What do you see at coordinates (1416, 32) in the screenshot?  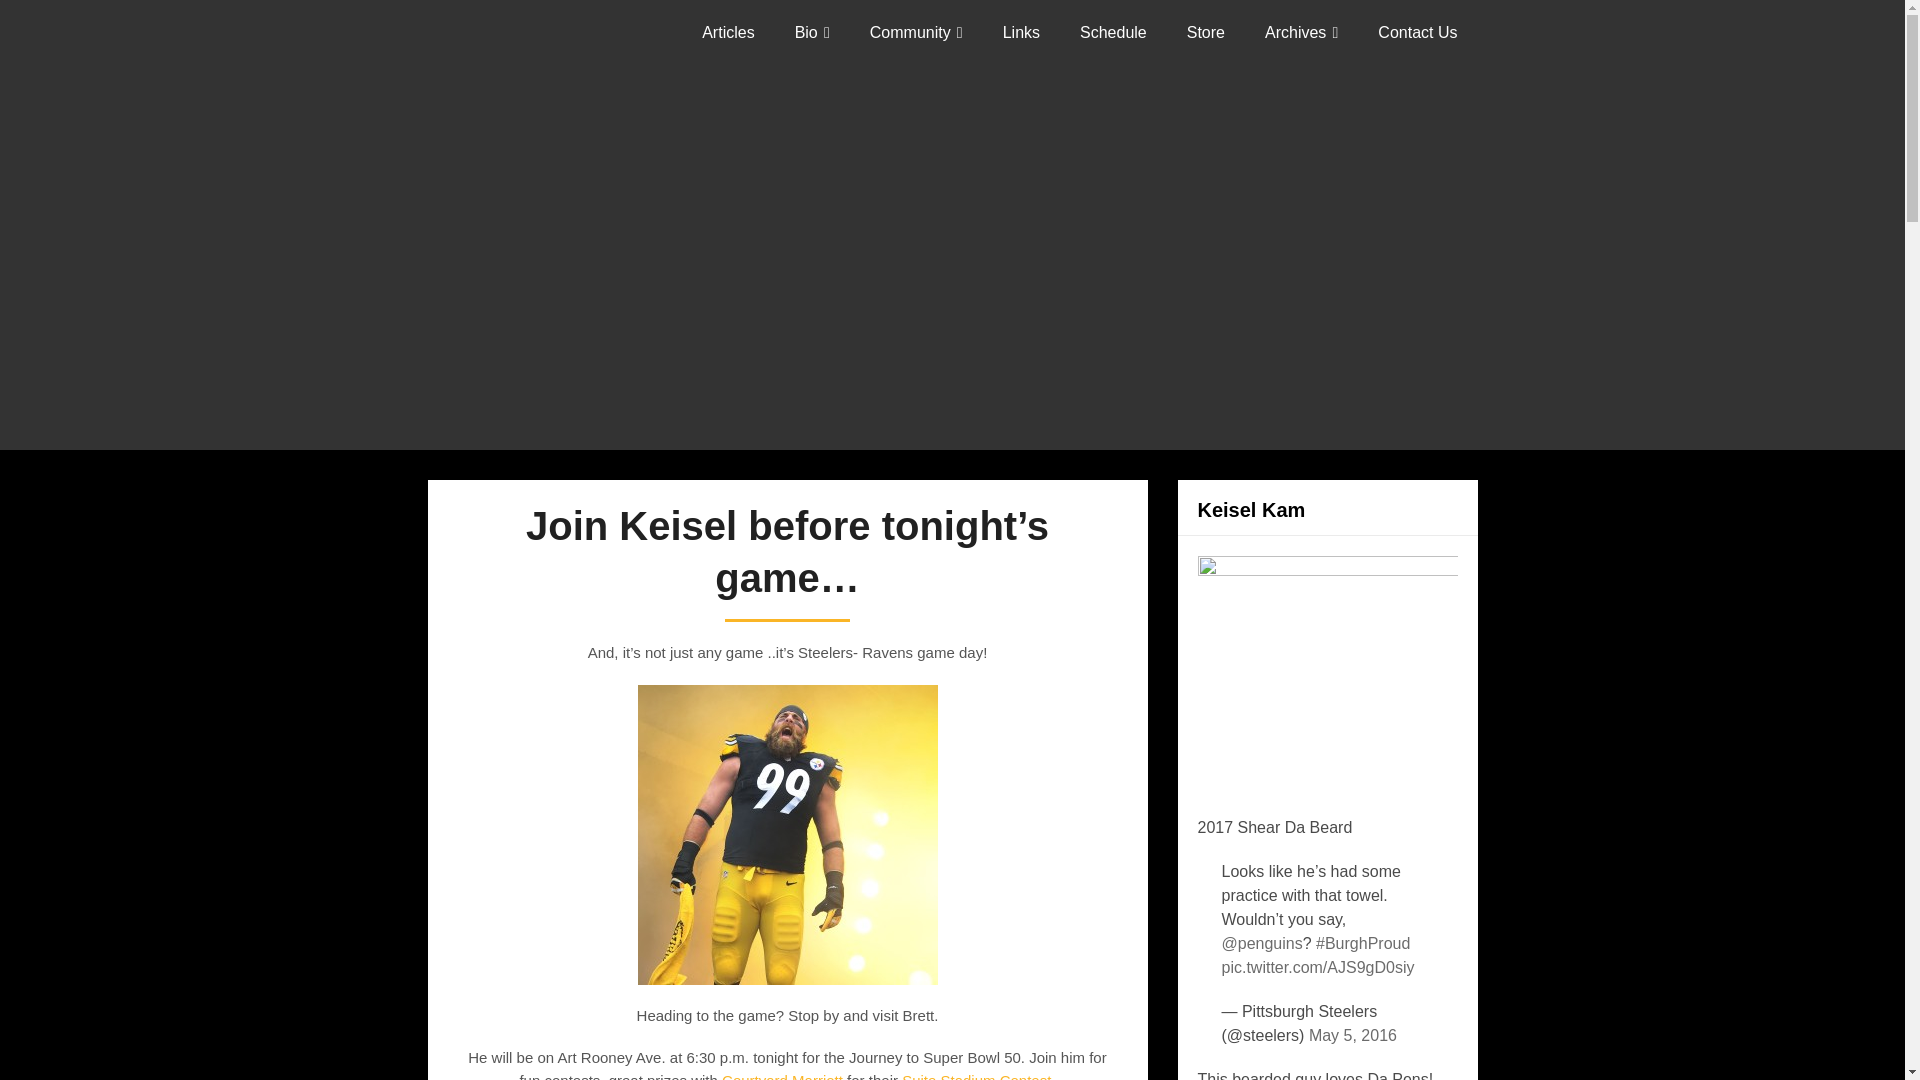 I see `Contact Us` at bounding box center [1416, 32].